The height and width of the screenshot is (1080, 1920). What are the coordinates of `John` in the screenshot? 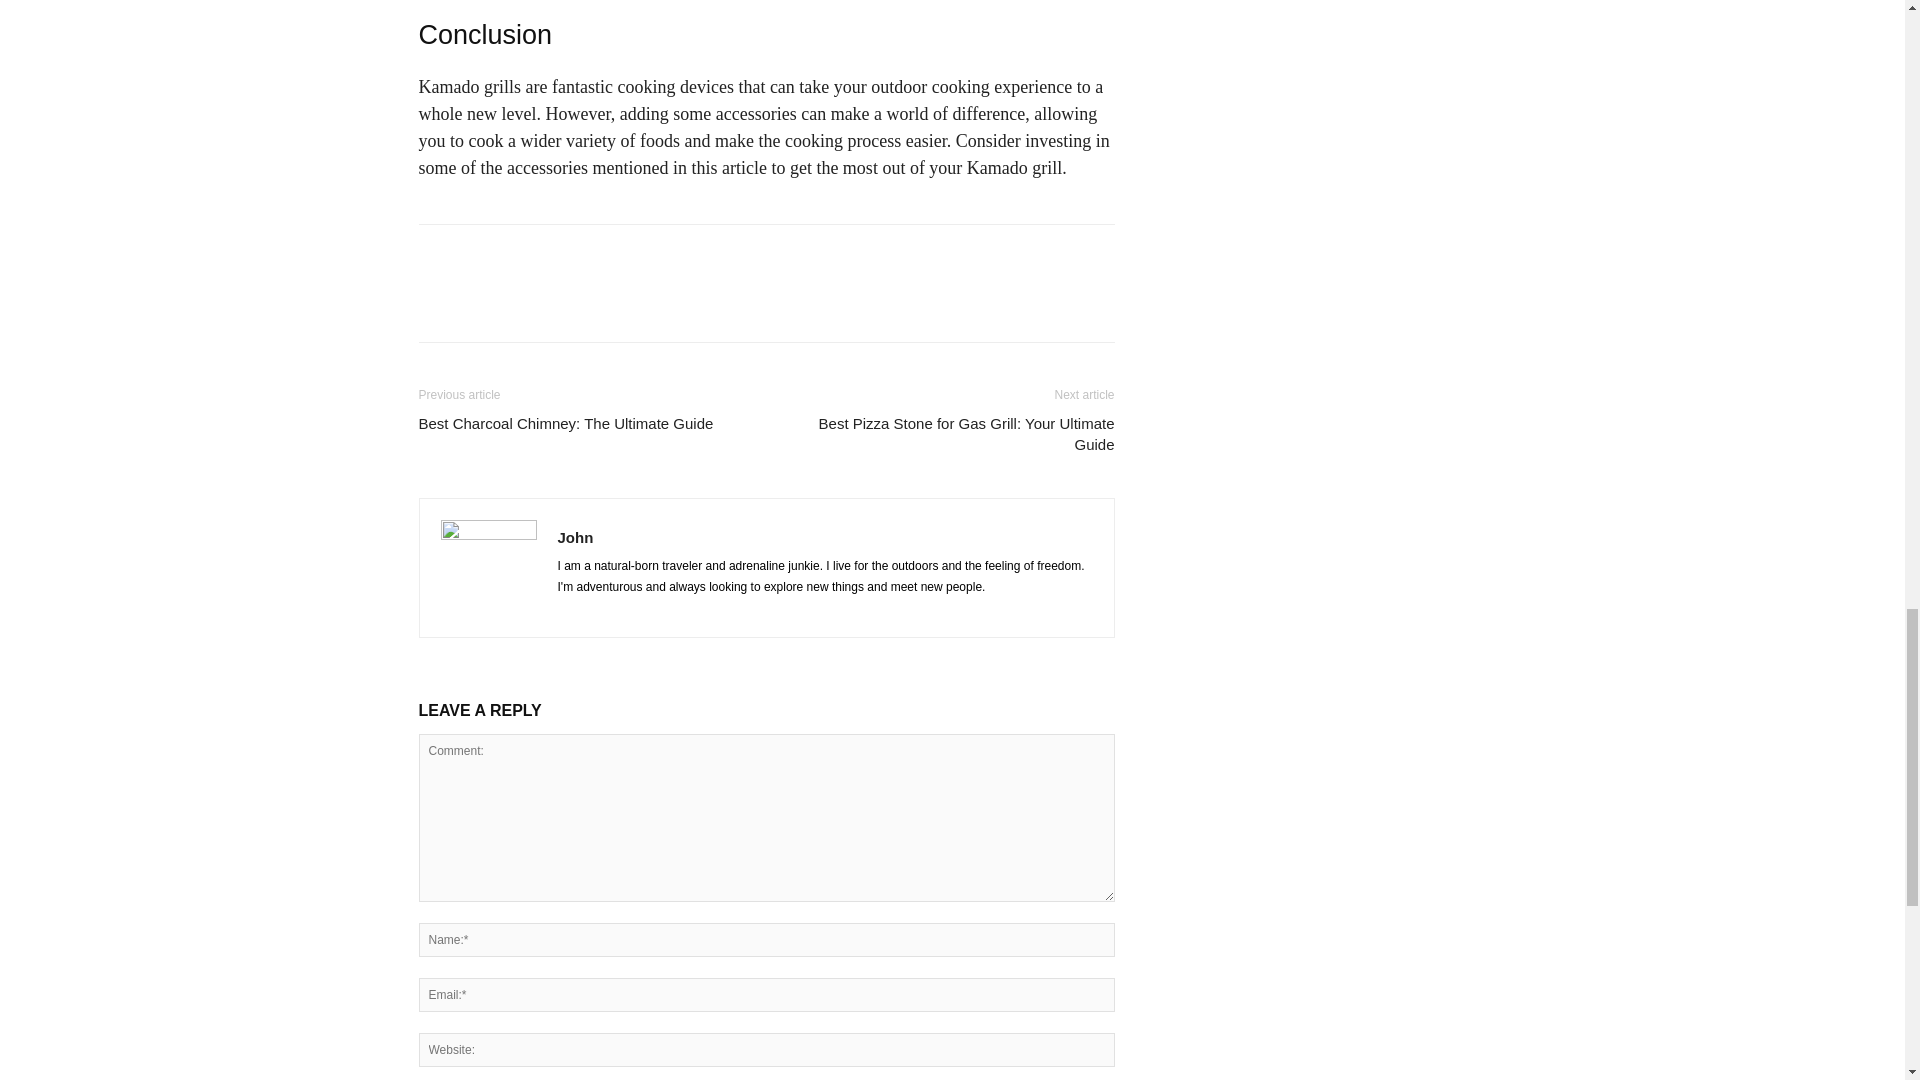 It's located at (576, 538).